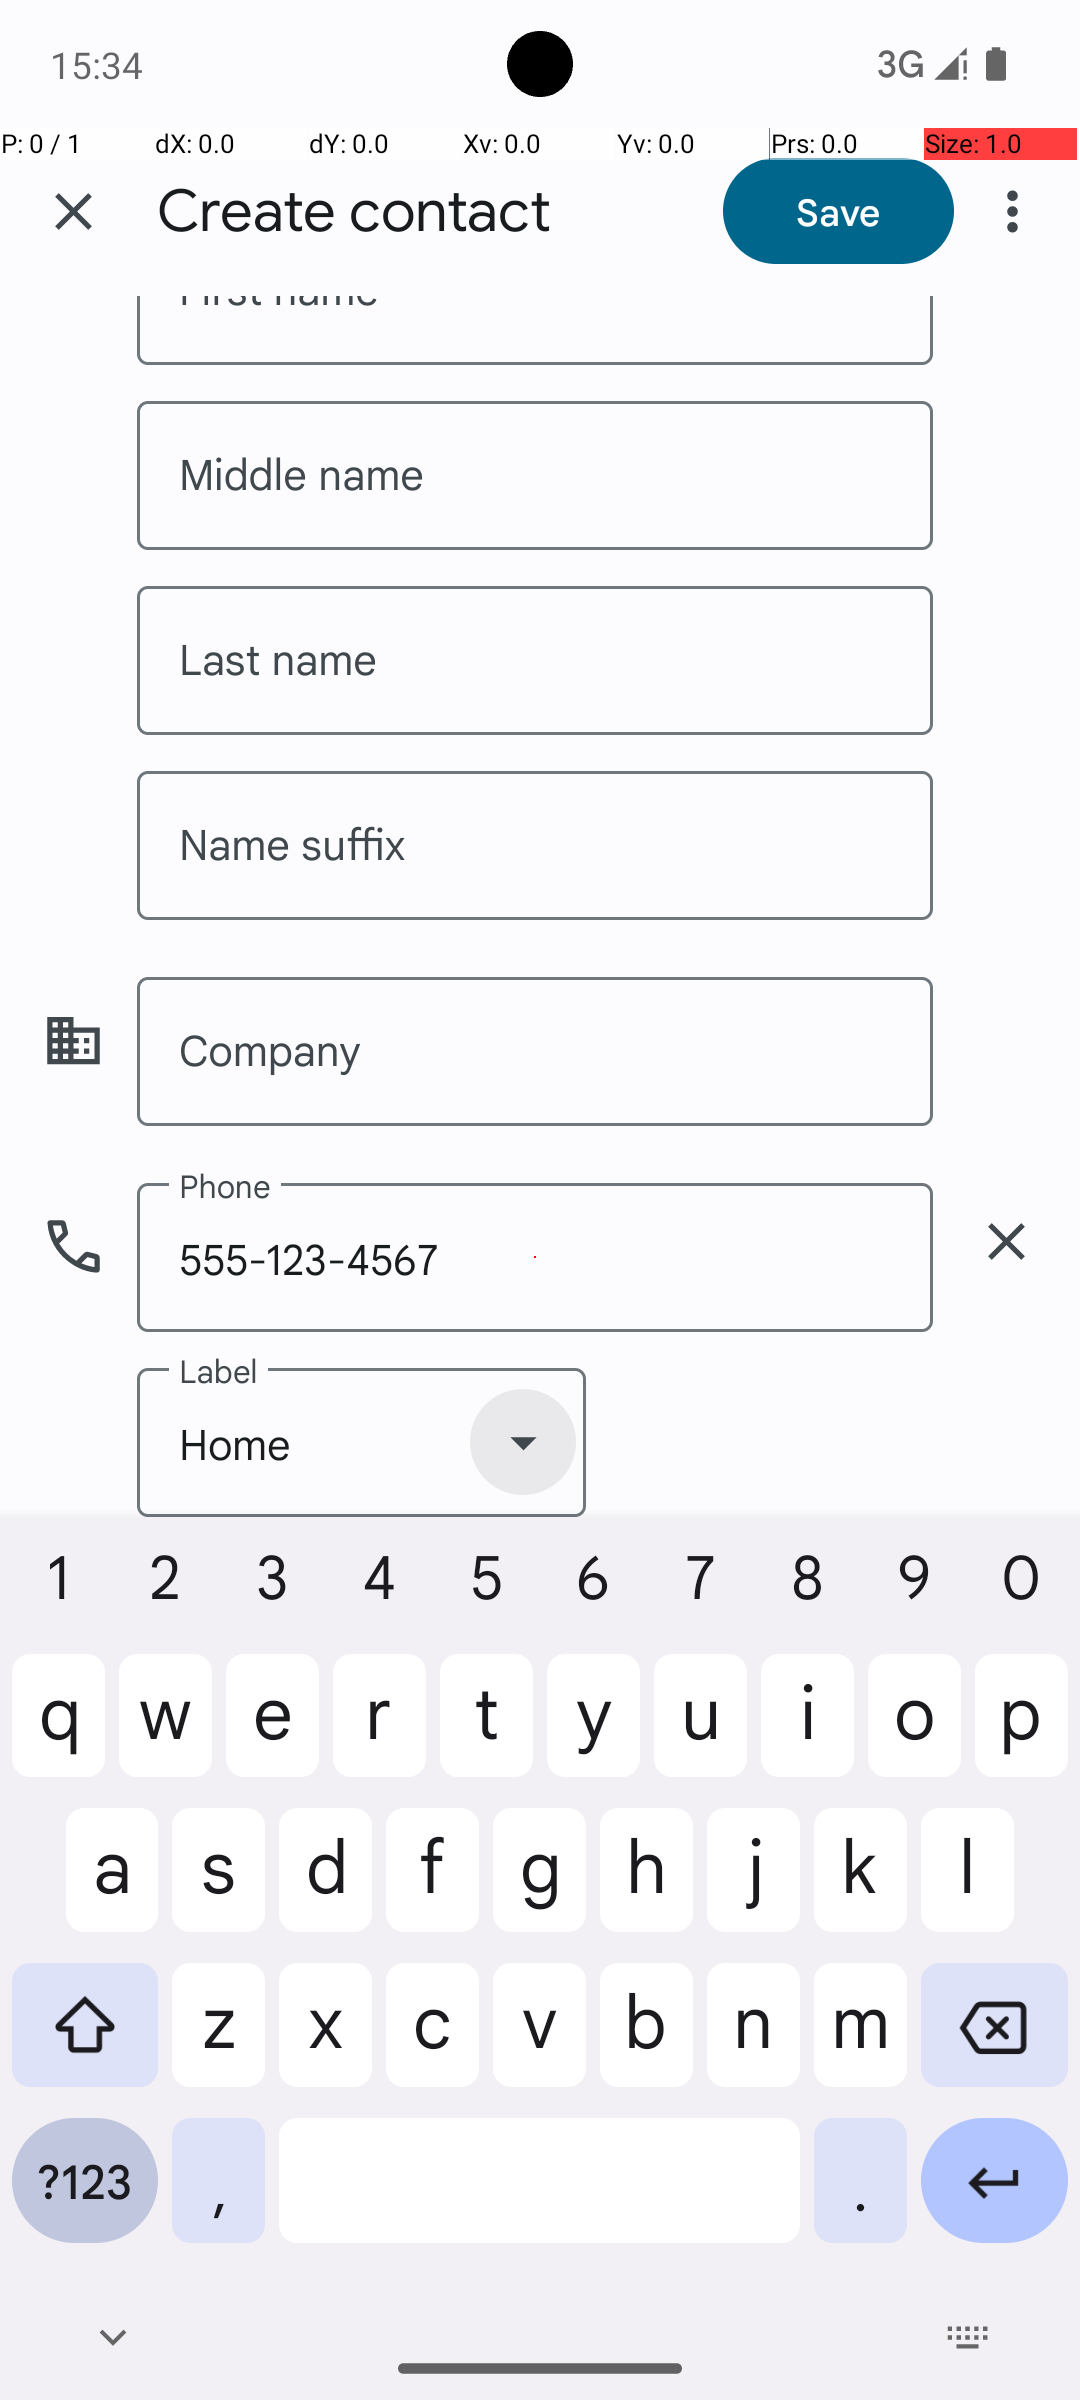 This screenshot has height=2400, width=1080. What do you see at coordinates (218, 2196) in the screenshot?
I see `,` at bounding box center [218, 2196].